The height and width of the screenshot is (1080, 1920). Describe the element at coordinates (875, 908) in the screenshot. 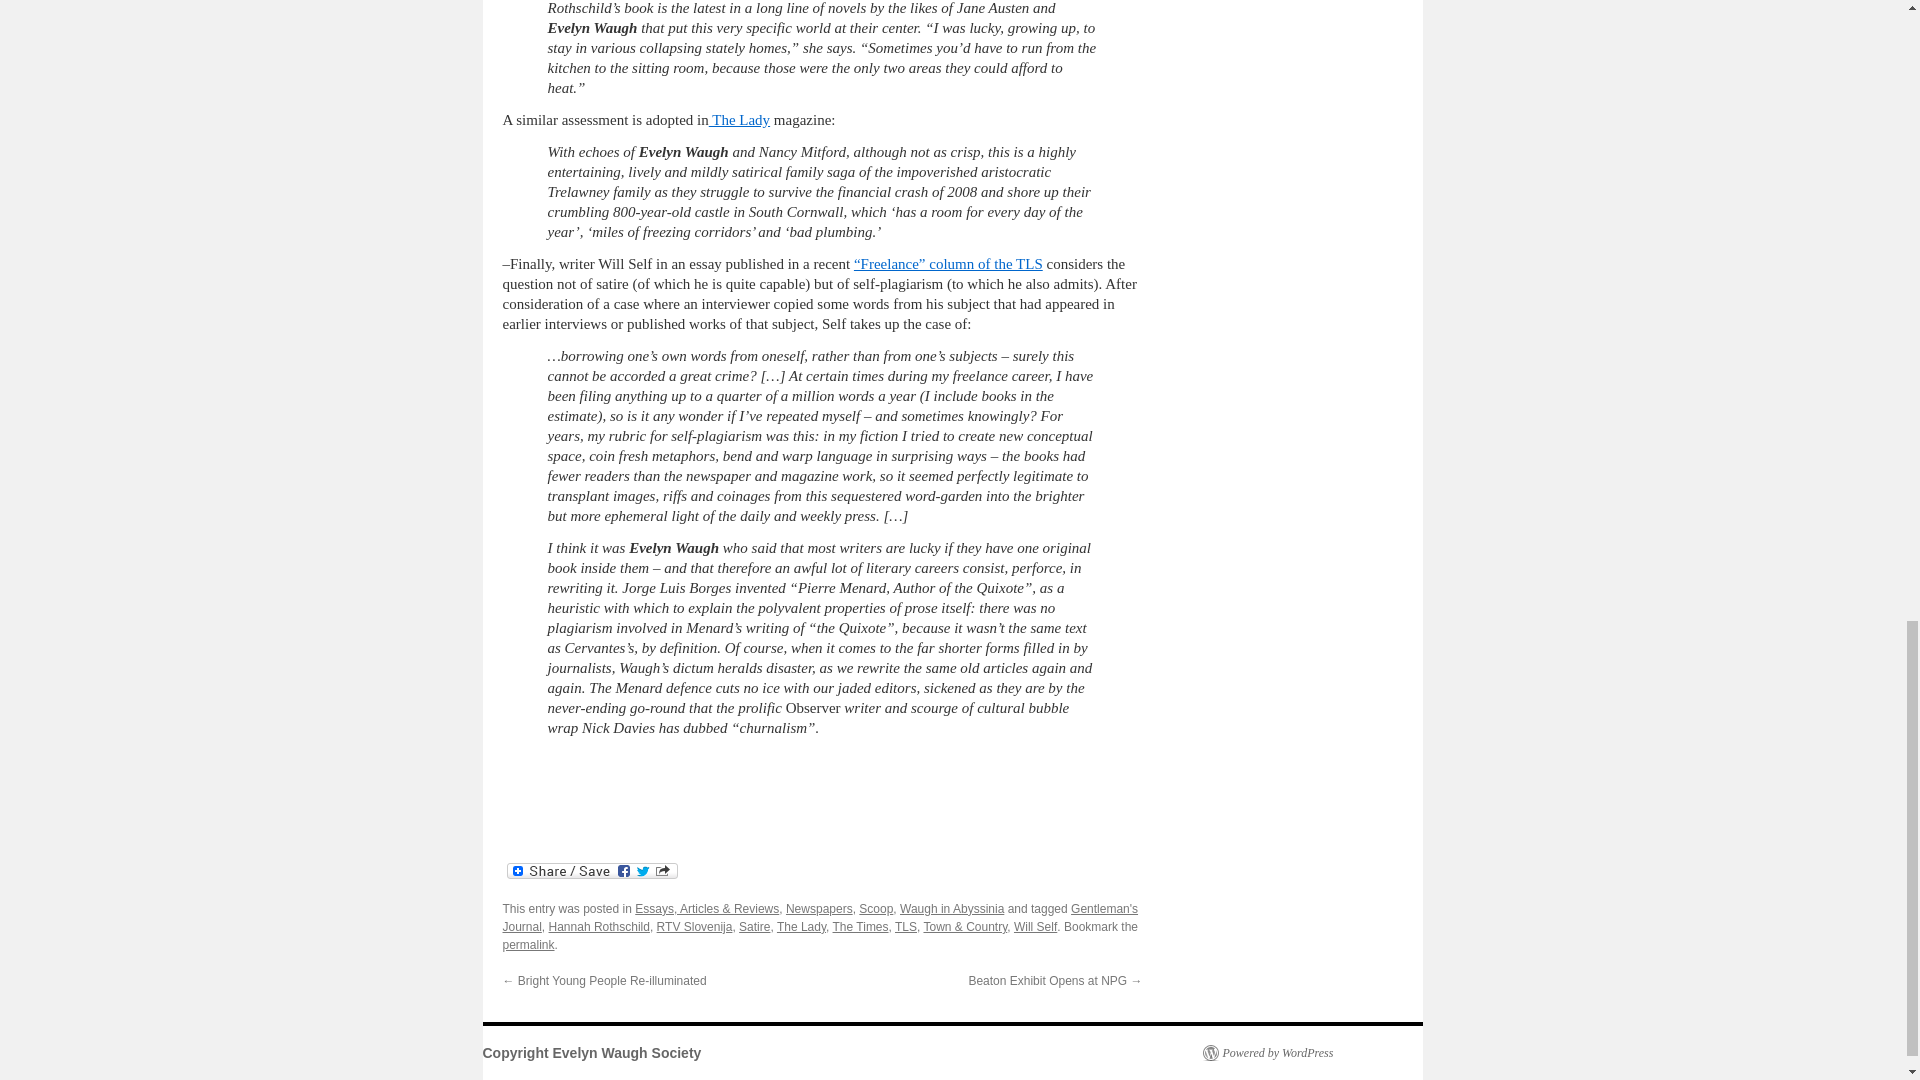

I see `Scoop` at that location.